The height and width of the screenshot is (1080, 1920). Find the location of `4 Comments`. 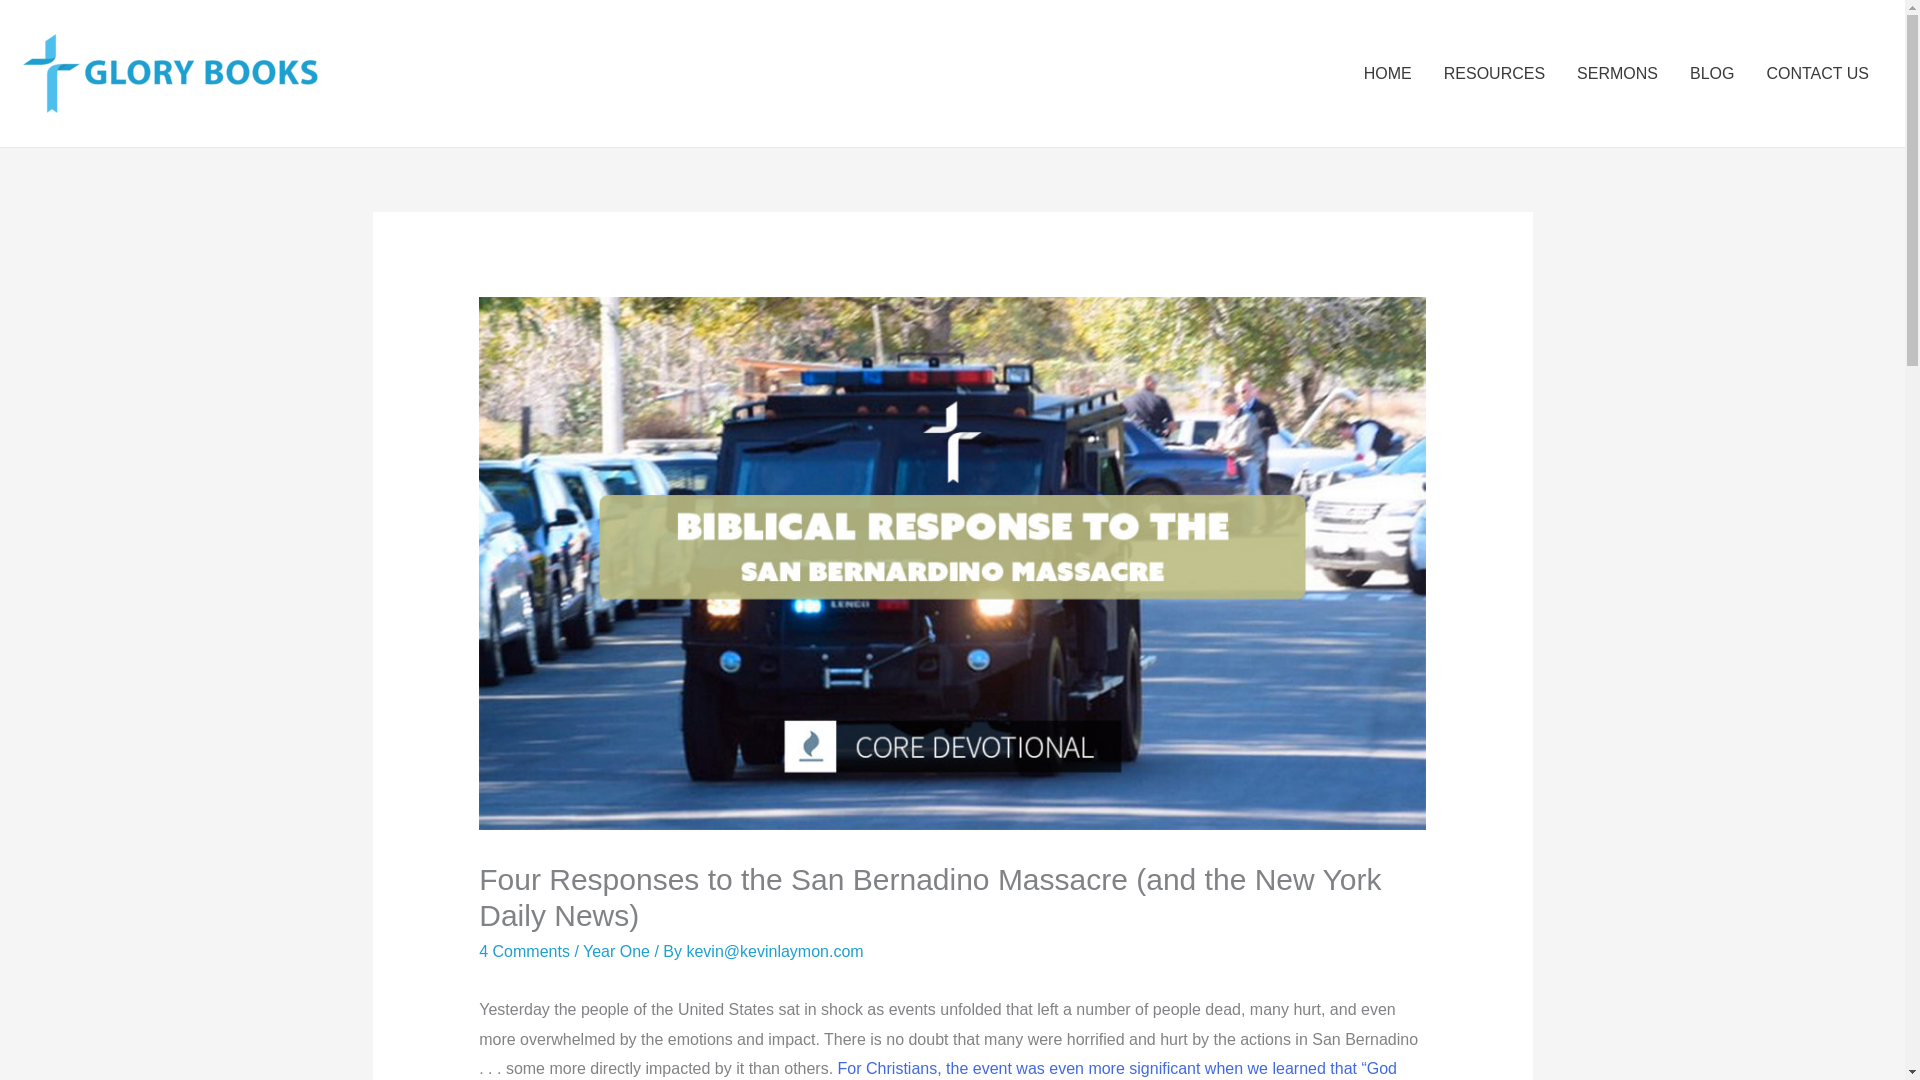

4 Comments is located at coordinates (524, 951).